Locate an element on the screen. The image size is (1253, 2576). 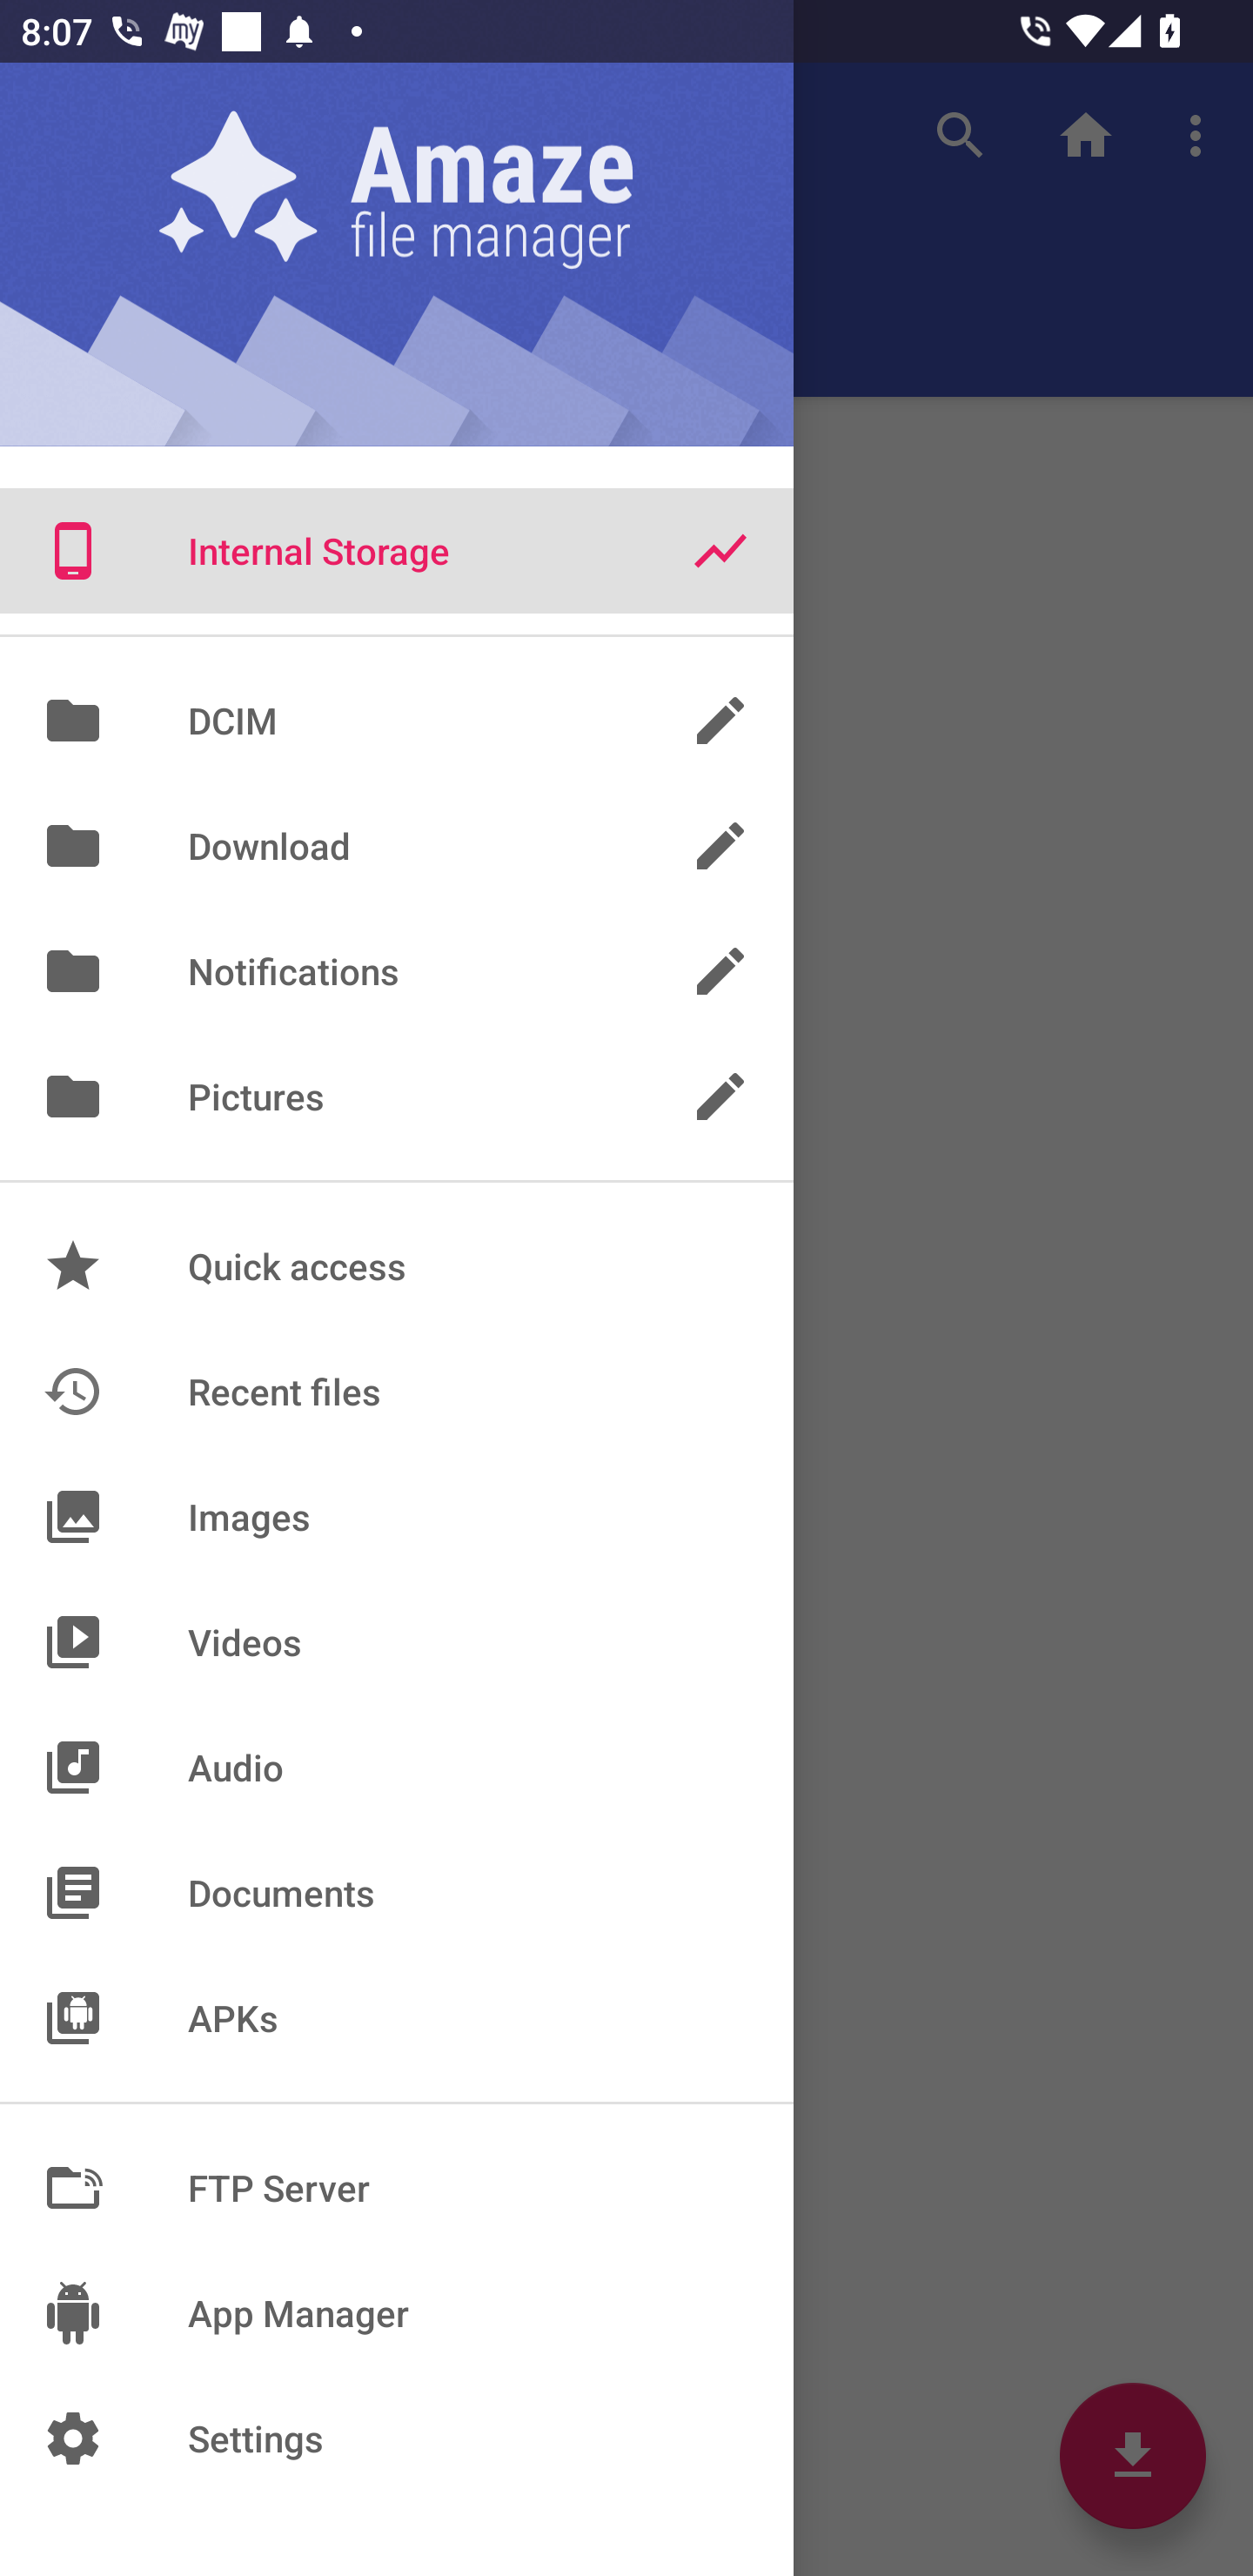
Videos is located at coordinates (397, 1641).